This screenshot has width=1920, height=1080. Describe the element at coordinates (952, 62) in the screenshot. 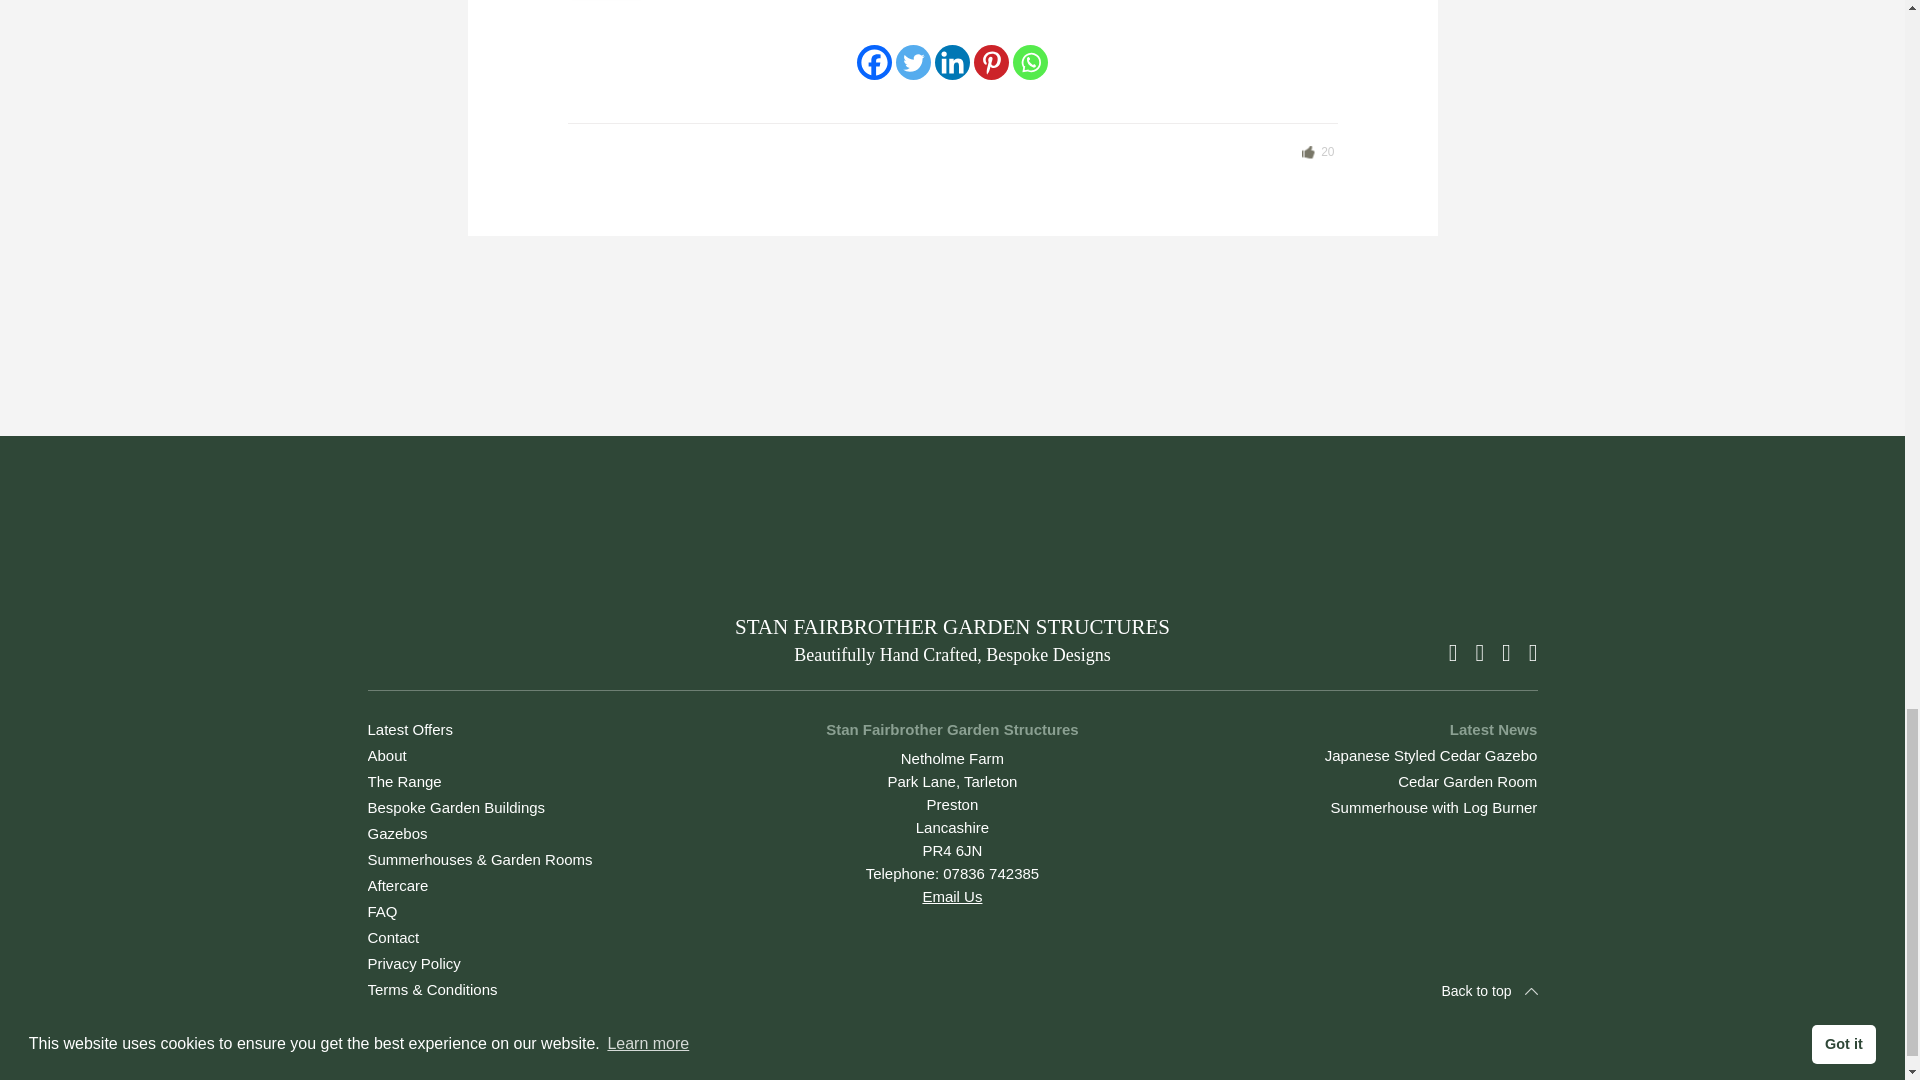

I see `Linkedin` at that location.